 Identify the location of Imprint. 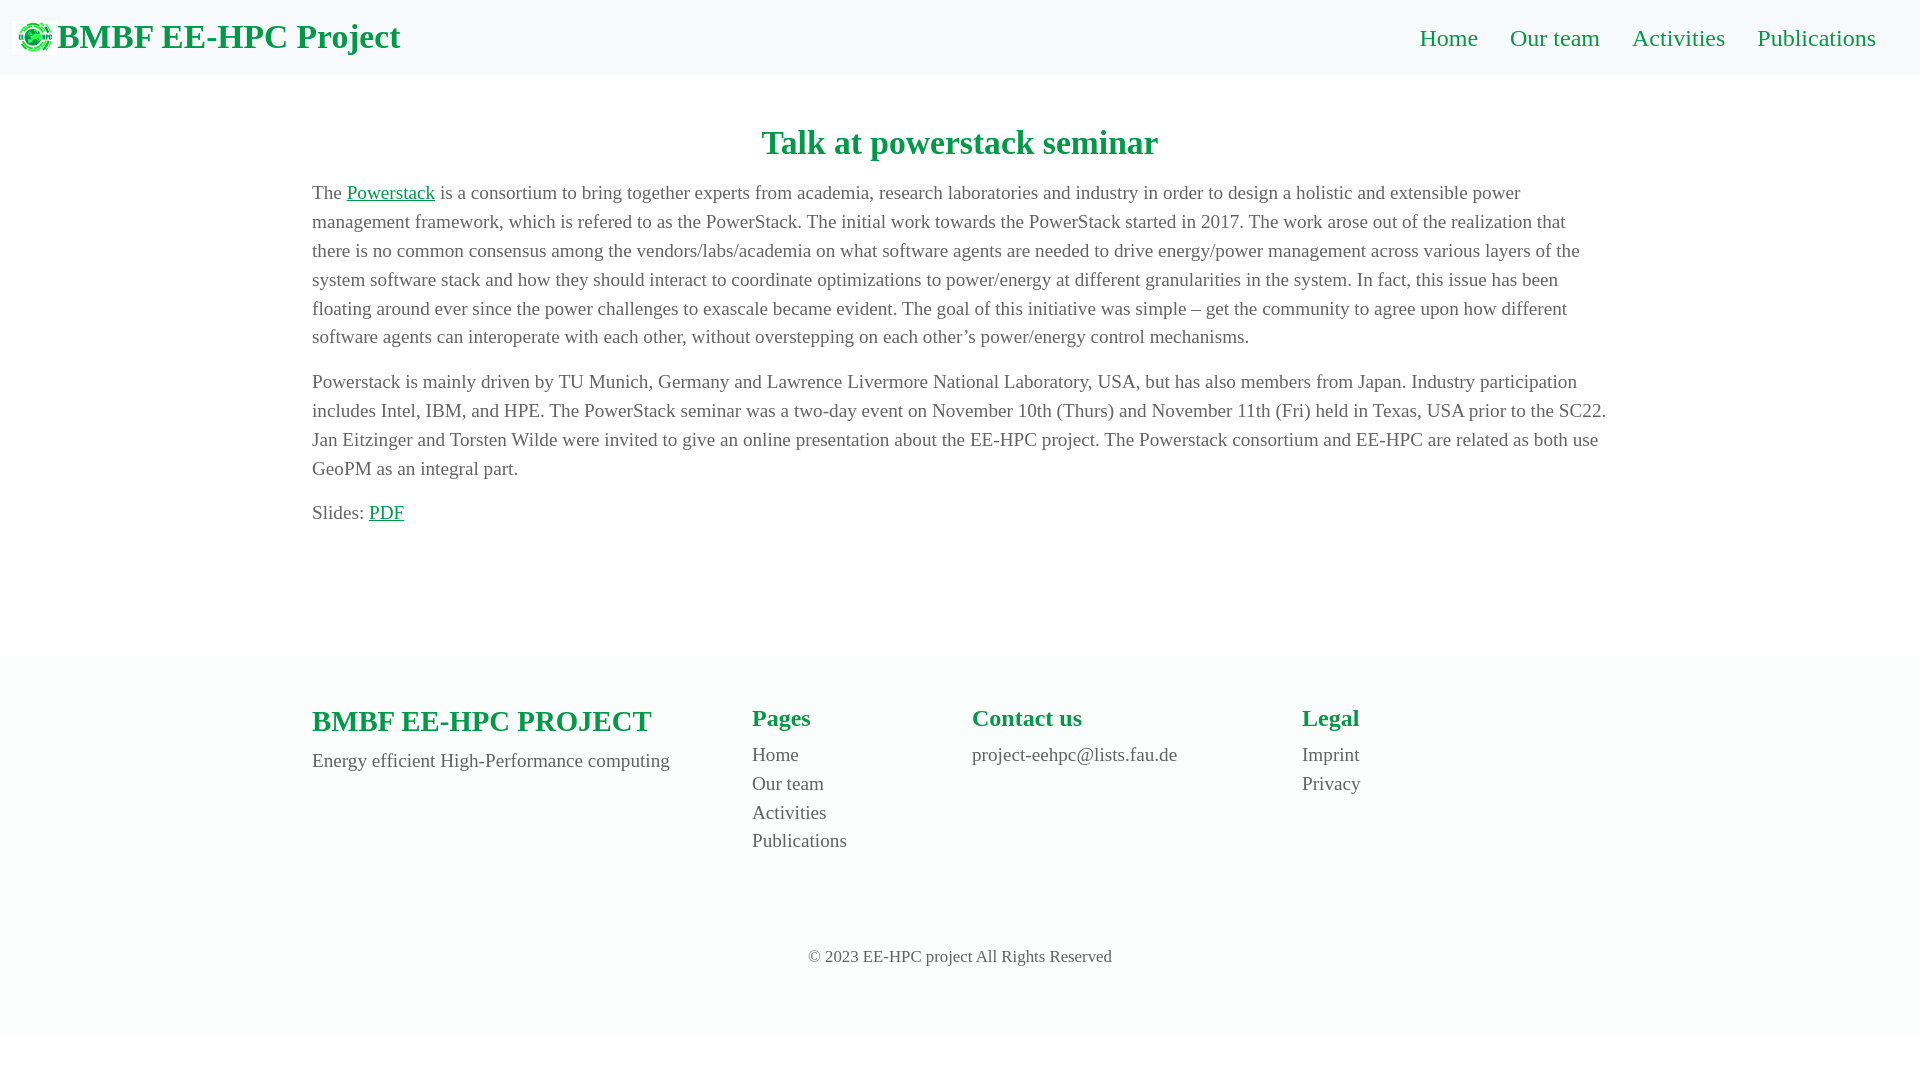
(1330, 754).